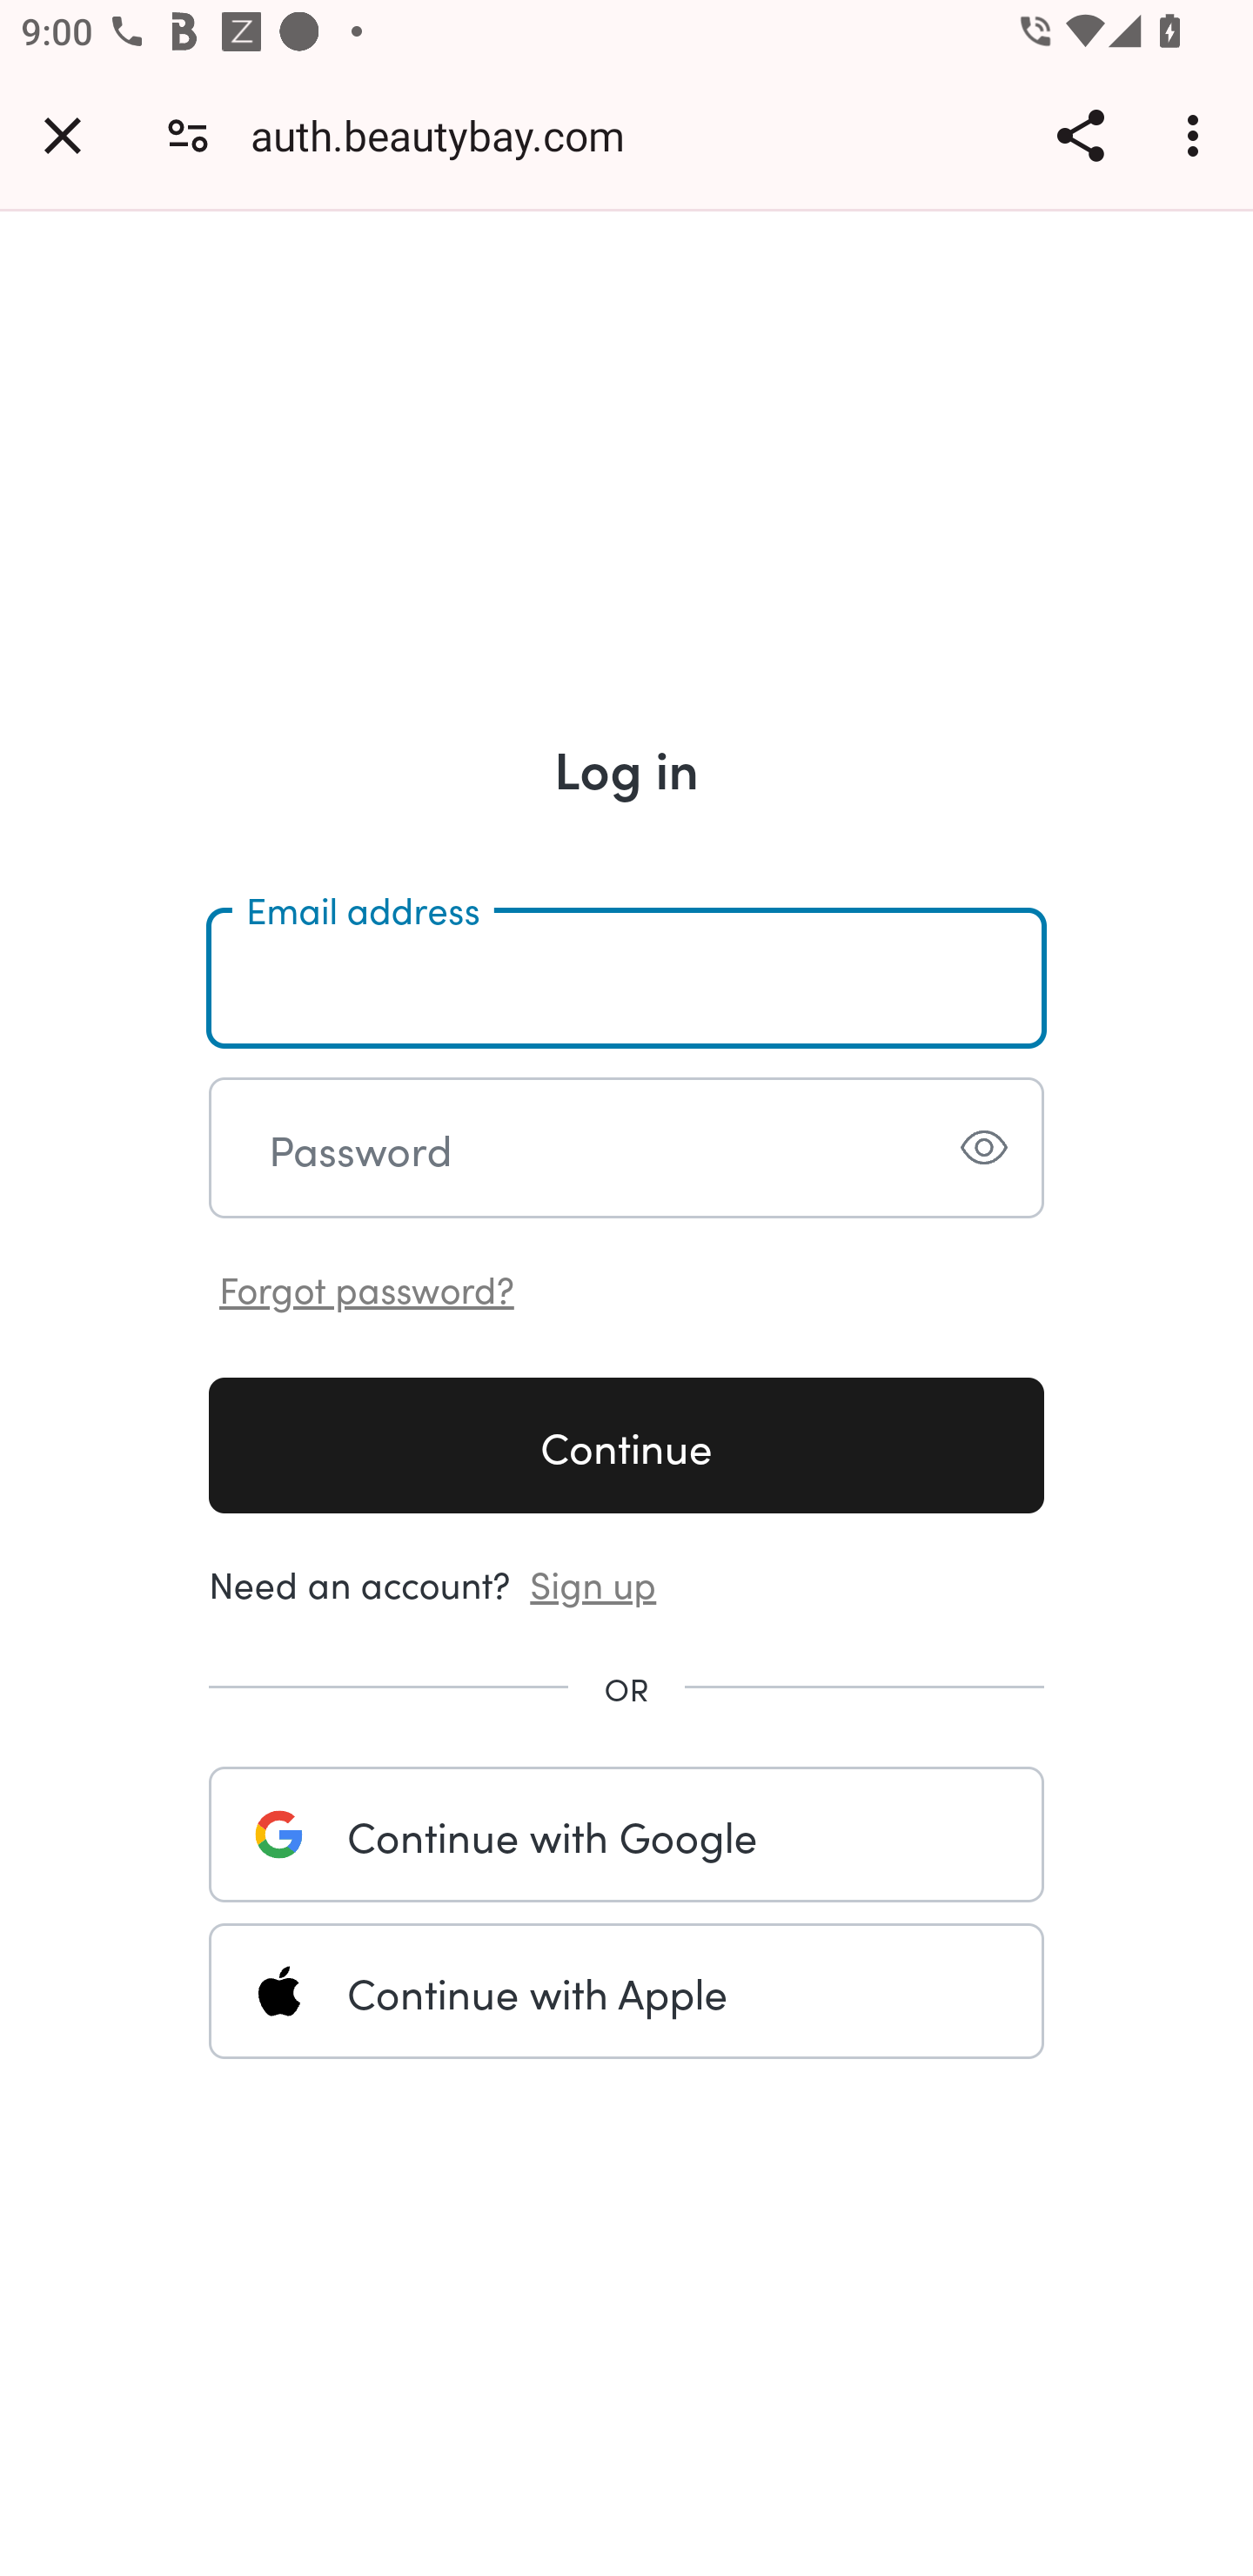 This screenshot has height=2576, width=1253. Describe the element at coordinates (63, 135) in the screenshot. I see `Close tab` at that location.